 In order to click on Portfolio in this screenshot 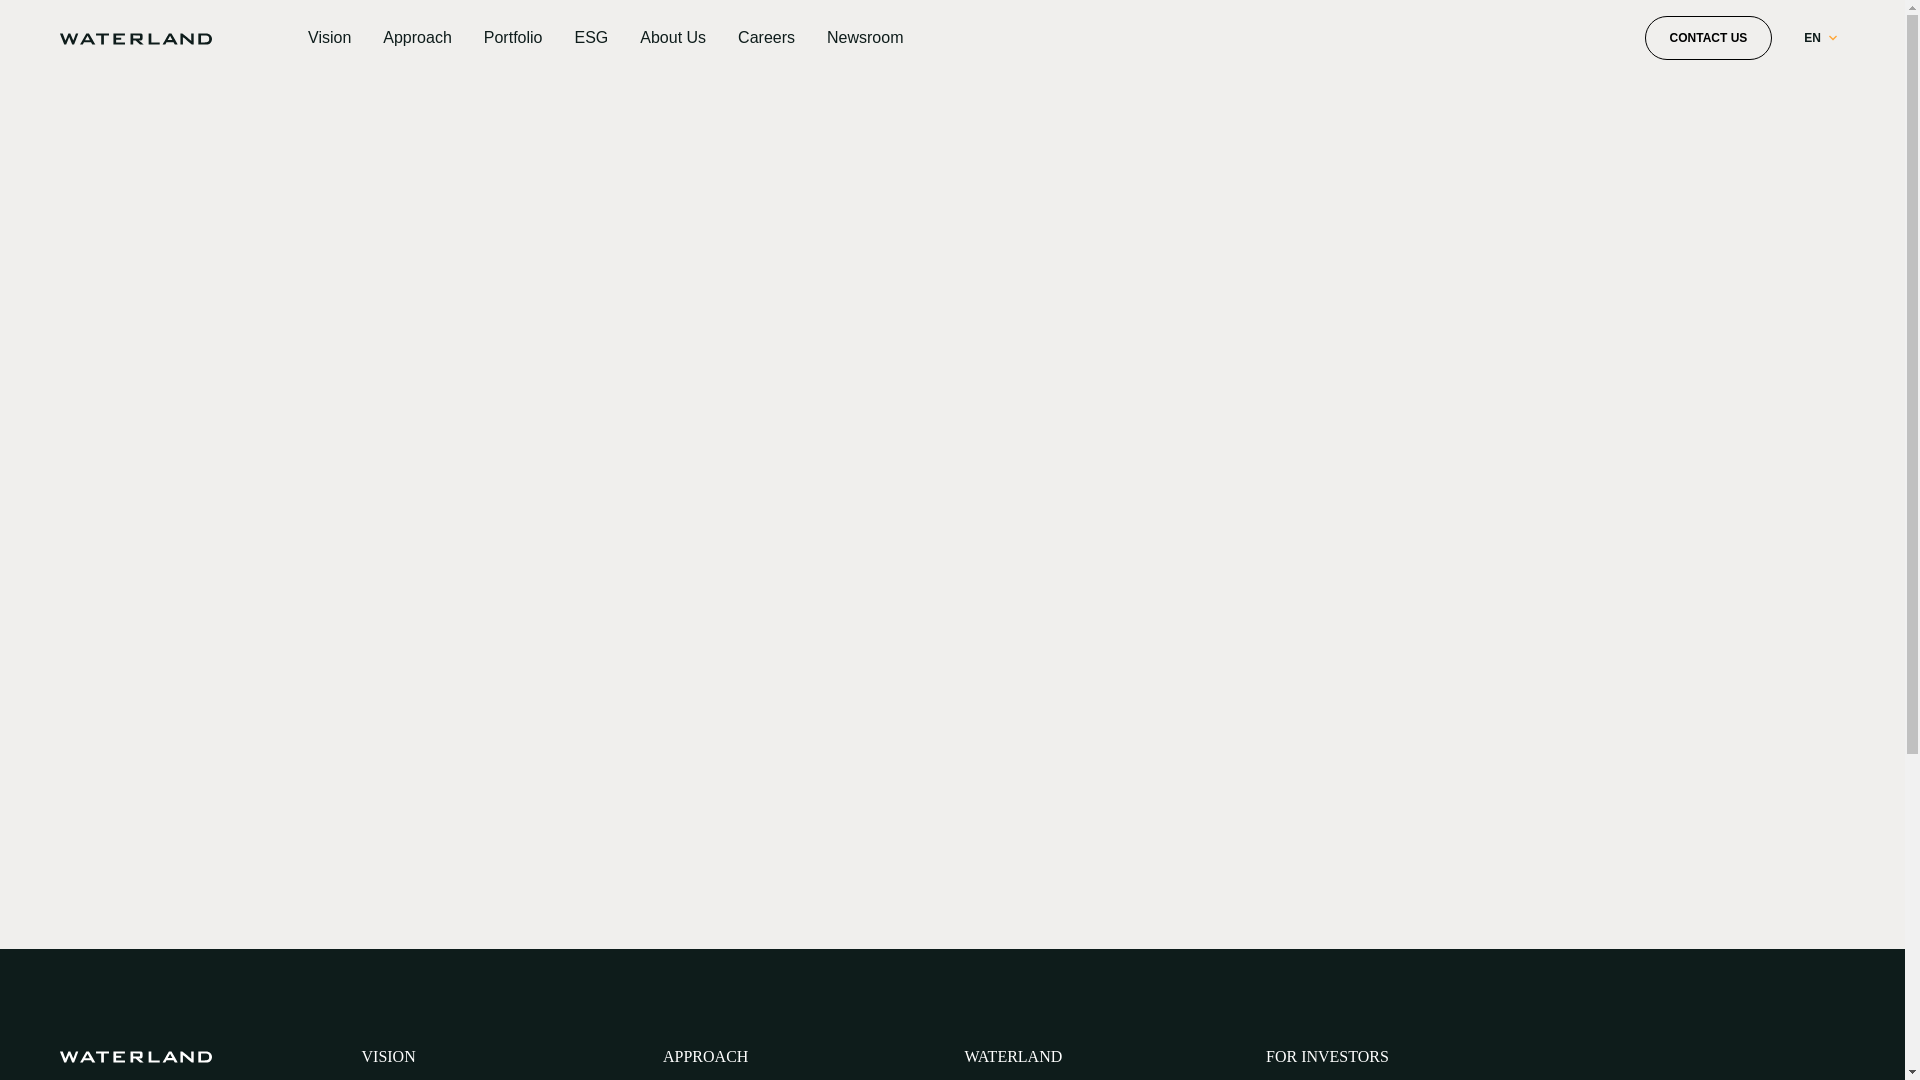, I will do `click(513, 38)`.